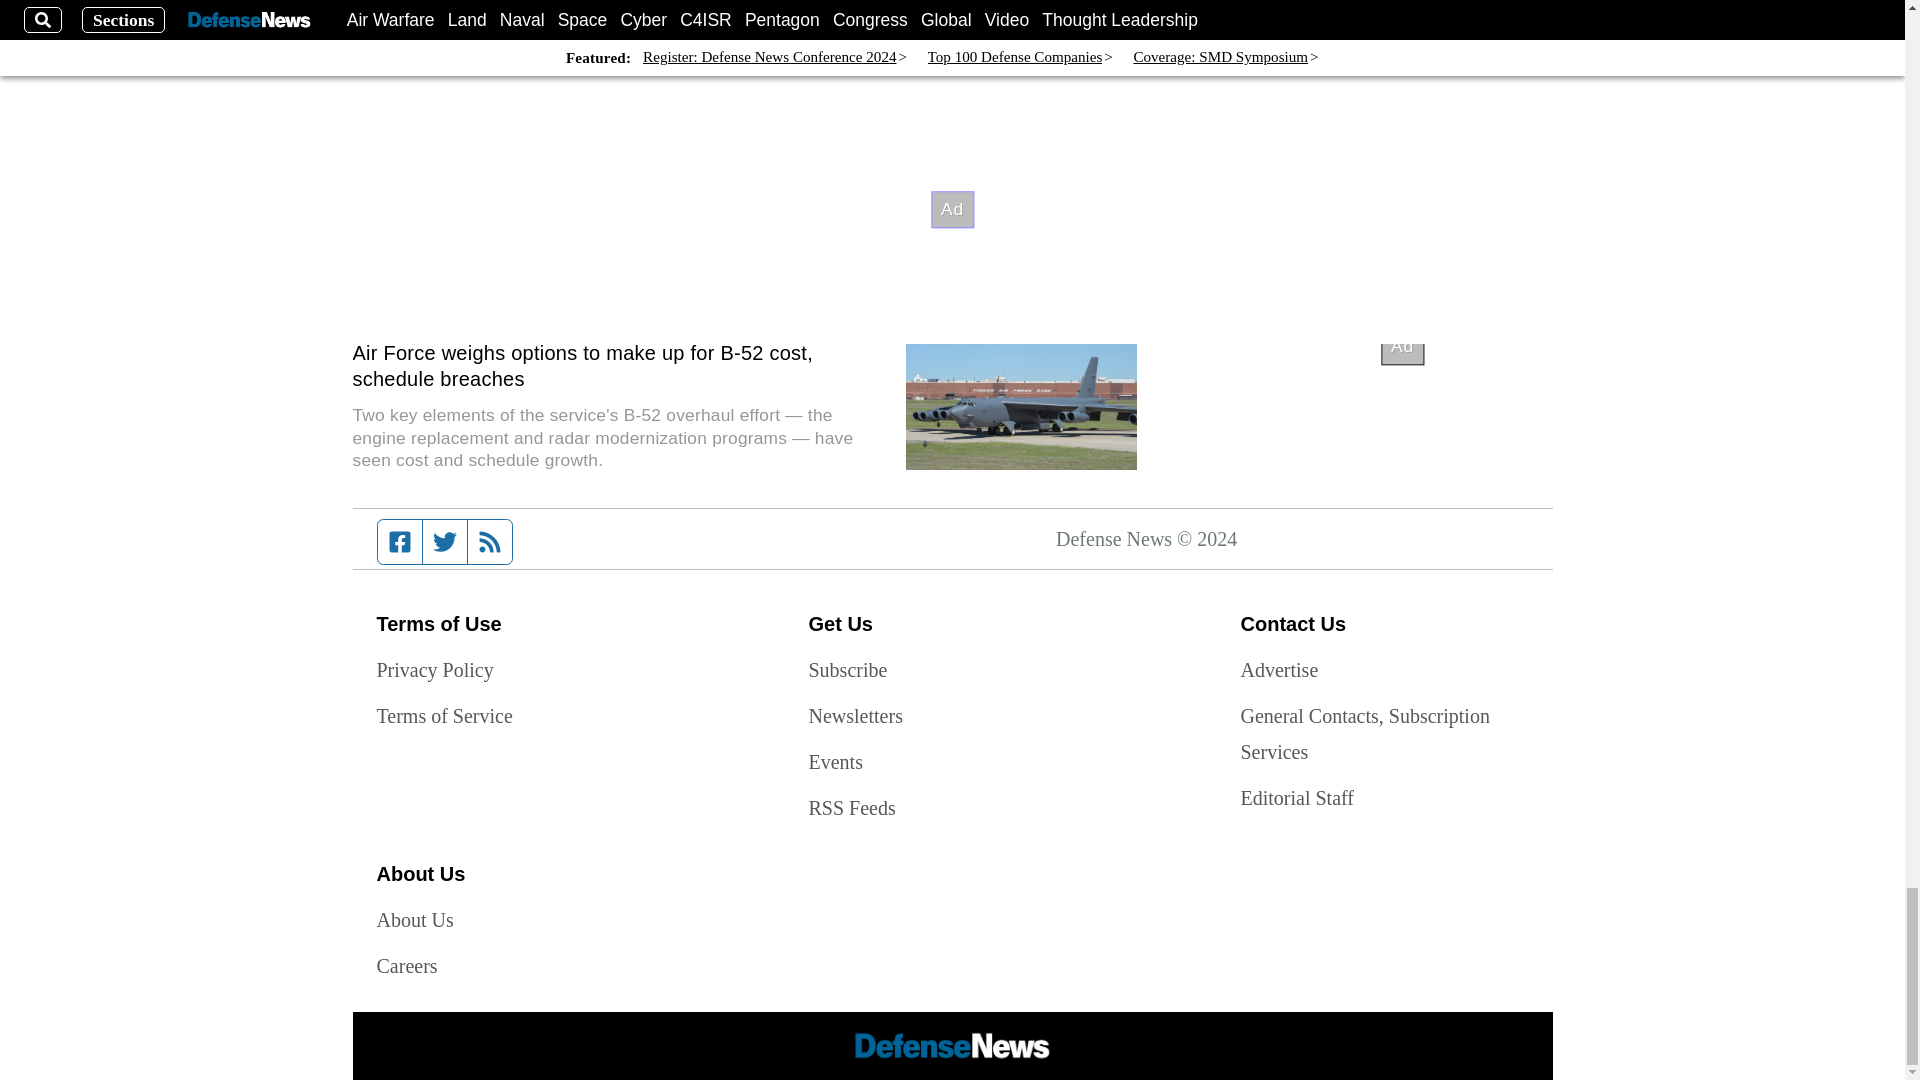 The height and width of the screenshot is (1080, 1920). What do you see at coordinates (444, 541) in the screenshot?
I see `Twitter feed` at bounding box center [444, 541].